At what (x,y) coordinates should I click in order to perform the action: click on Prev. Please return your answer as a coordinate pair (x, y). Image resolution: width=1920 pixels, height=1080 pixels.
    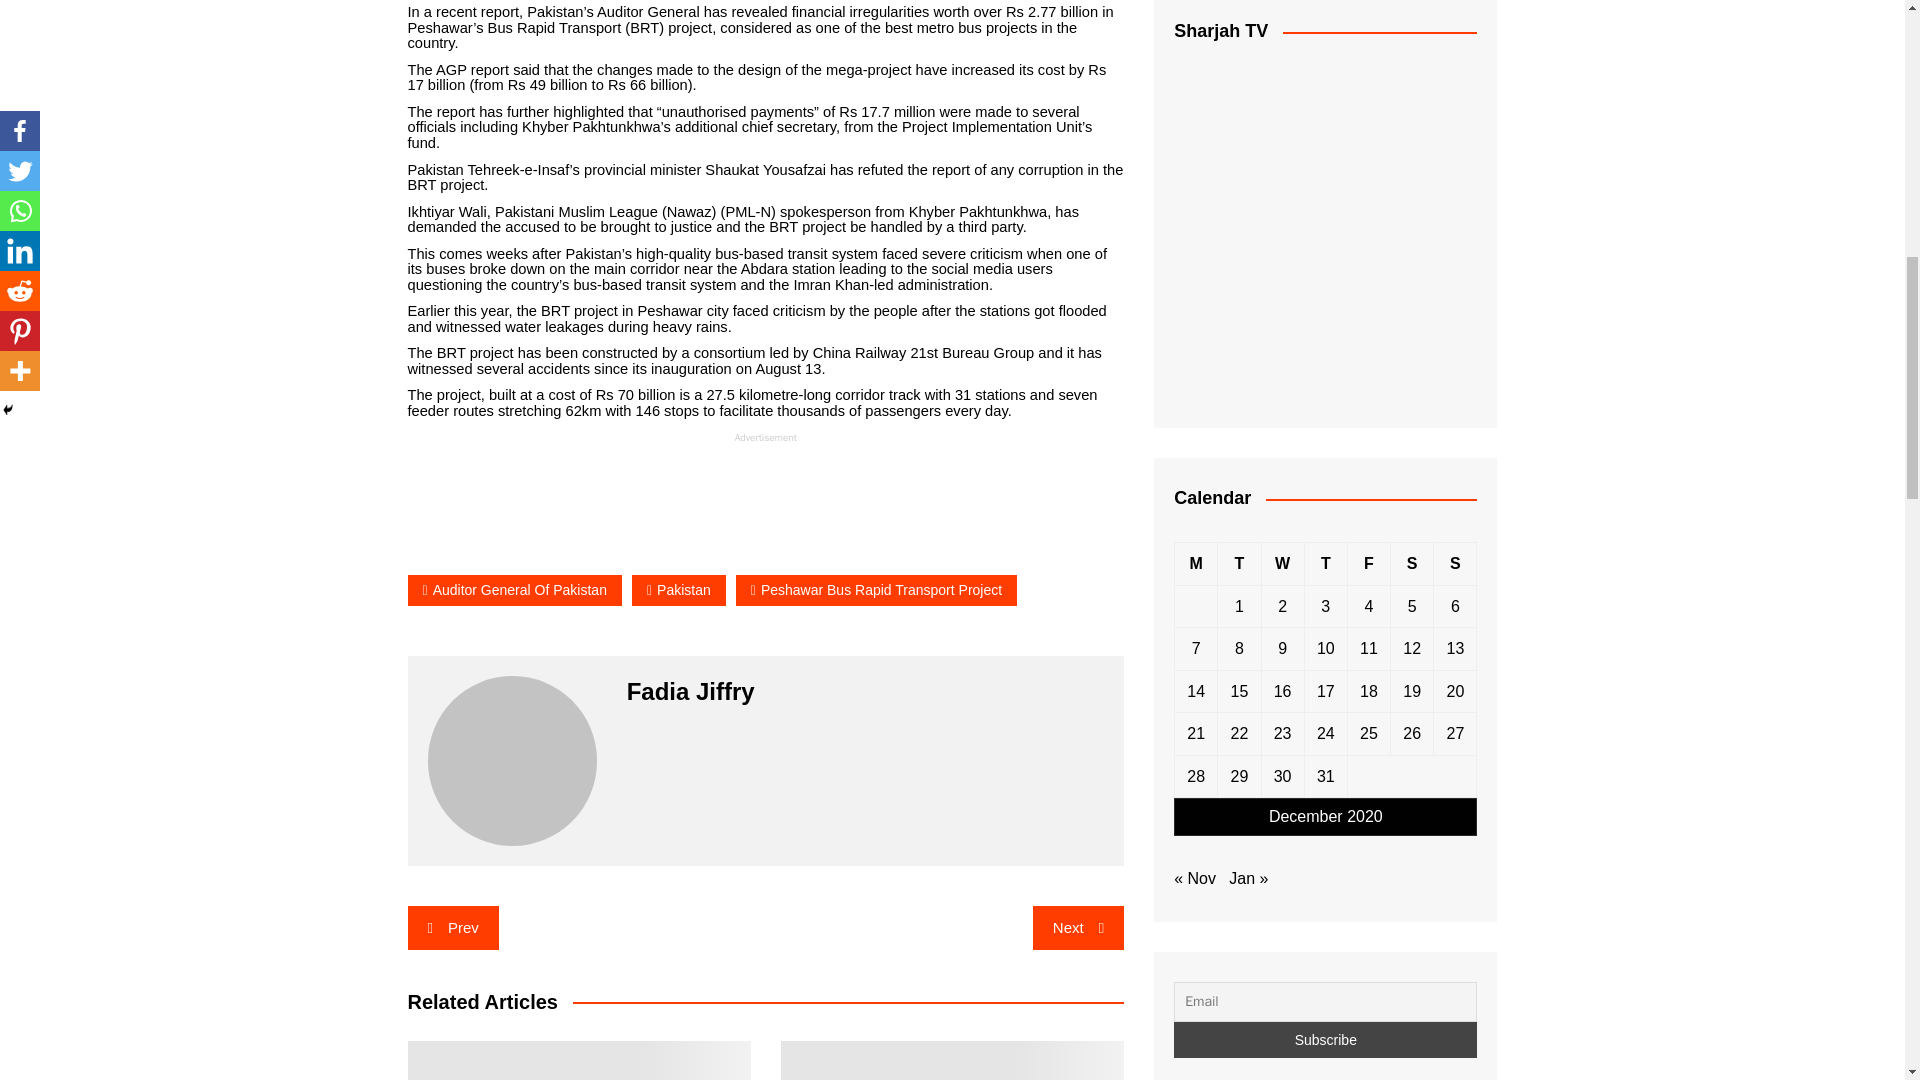
    Looking at the image, I should click on (453, 928).